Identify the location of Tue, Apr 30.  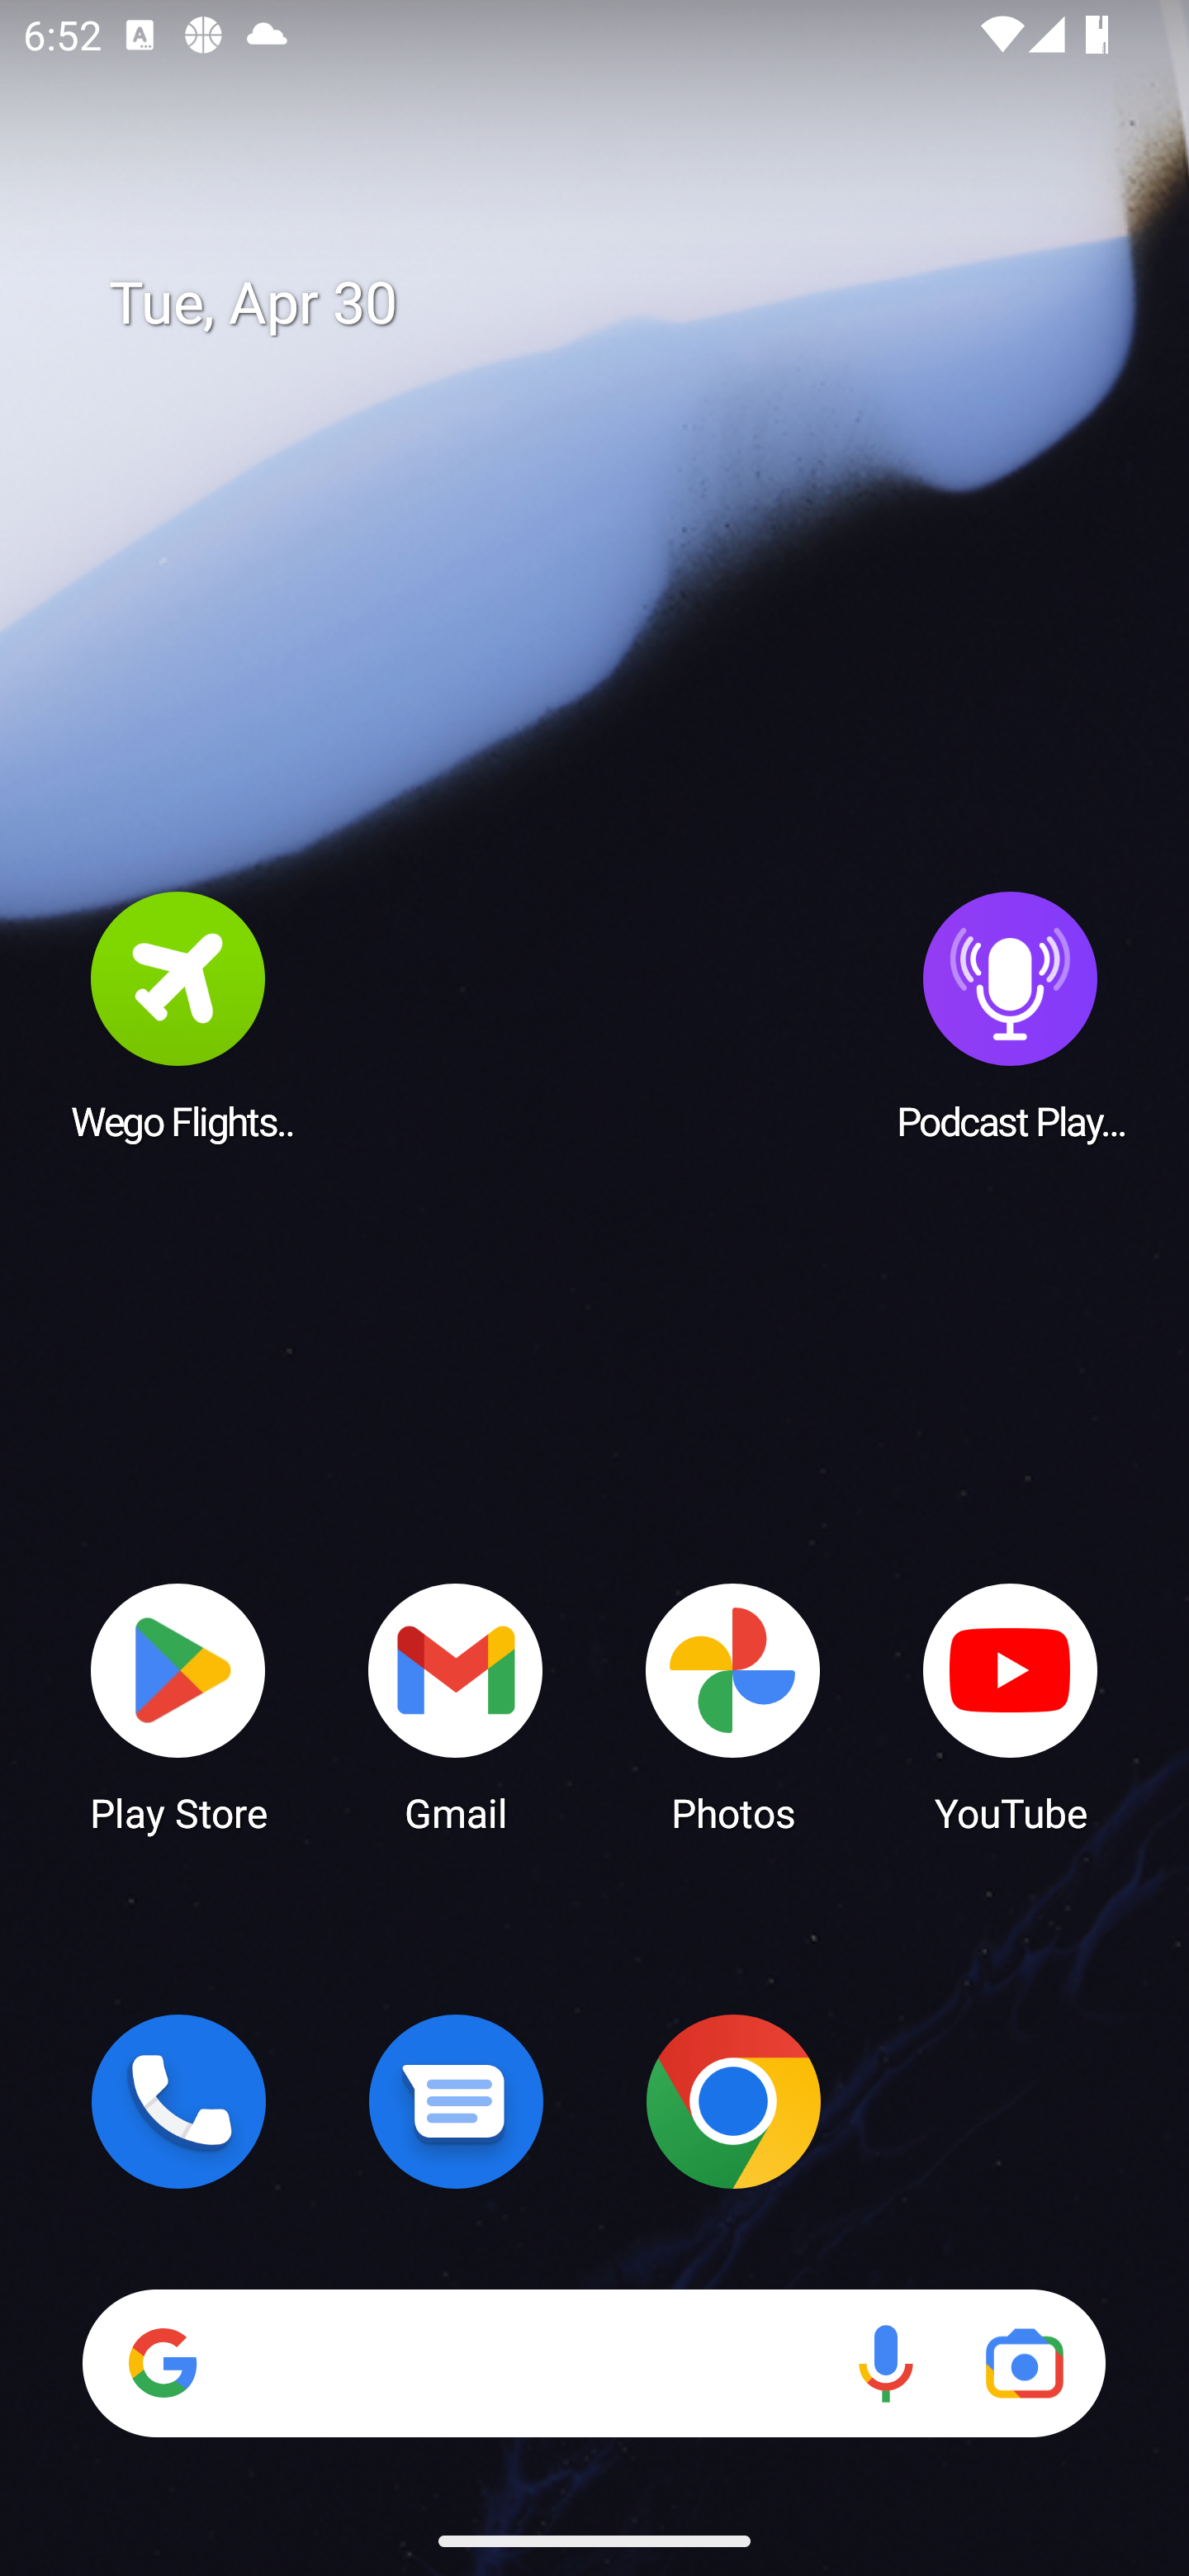
(618, 304).